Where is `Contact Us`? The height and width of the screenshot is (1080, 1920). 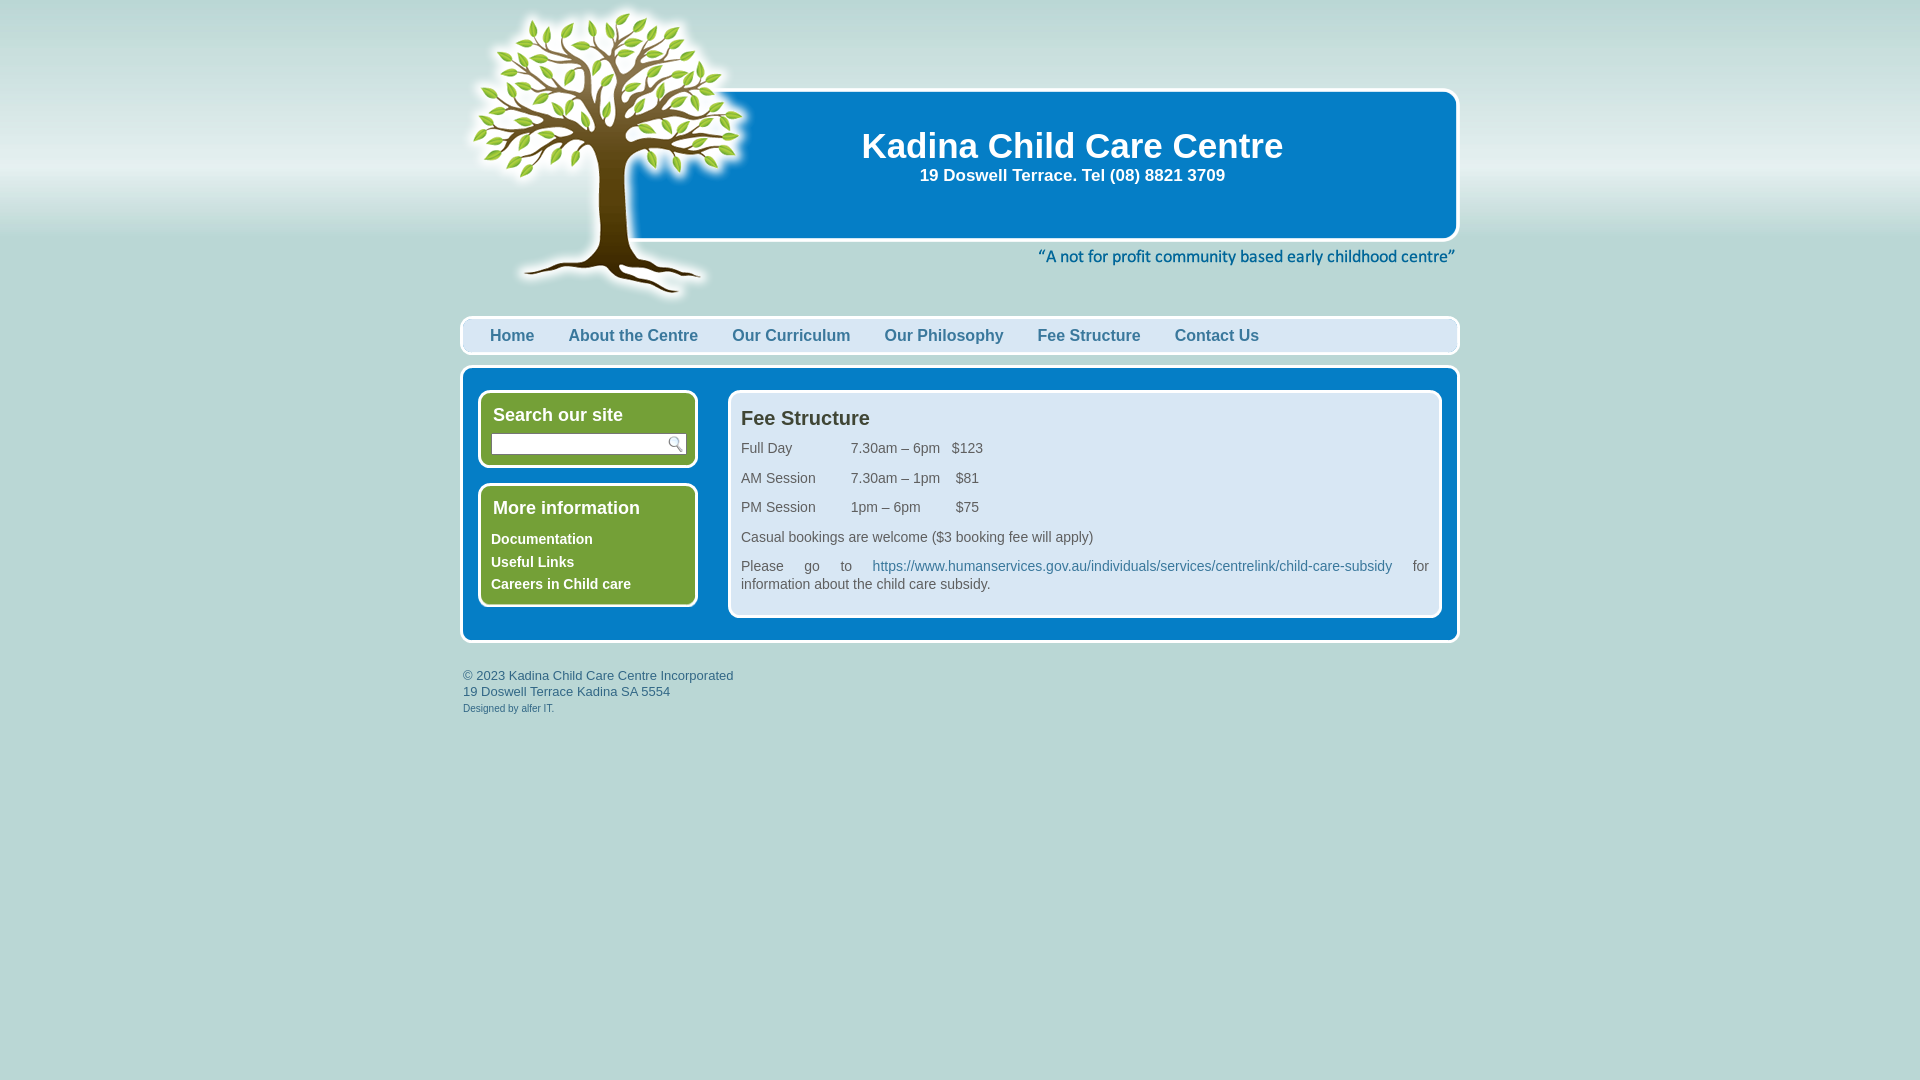 Contact Us is located at coordinates (1217, 336).